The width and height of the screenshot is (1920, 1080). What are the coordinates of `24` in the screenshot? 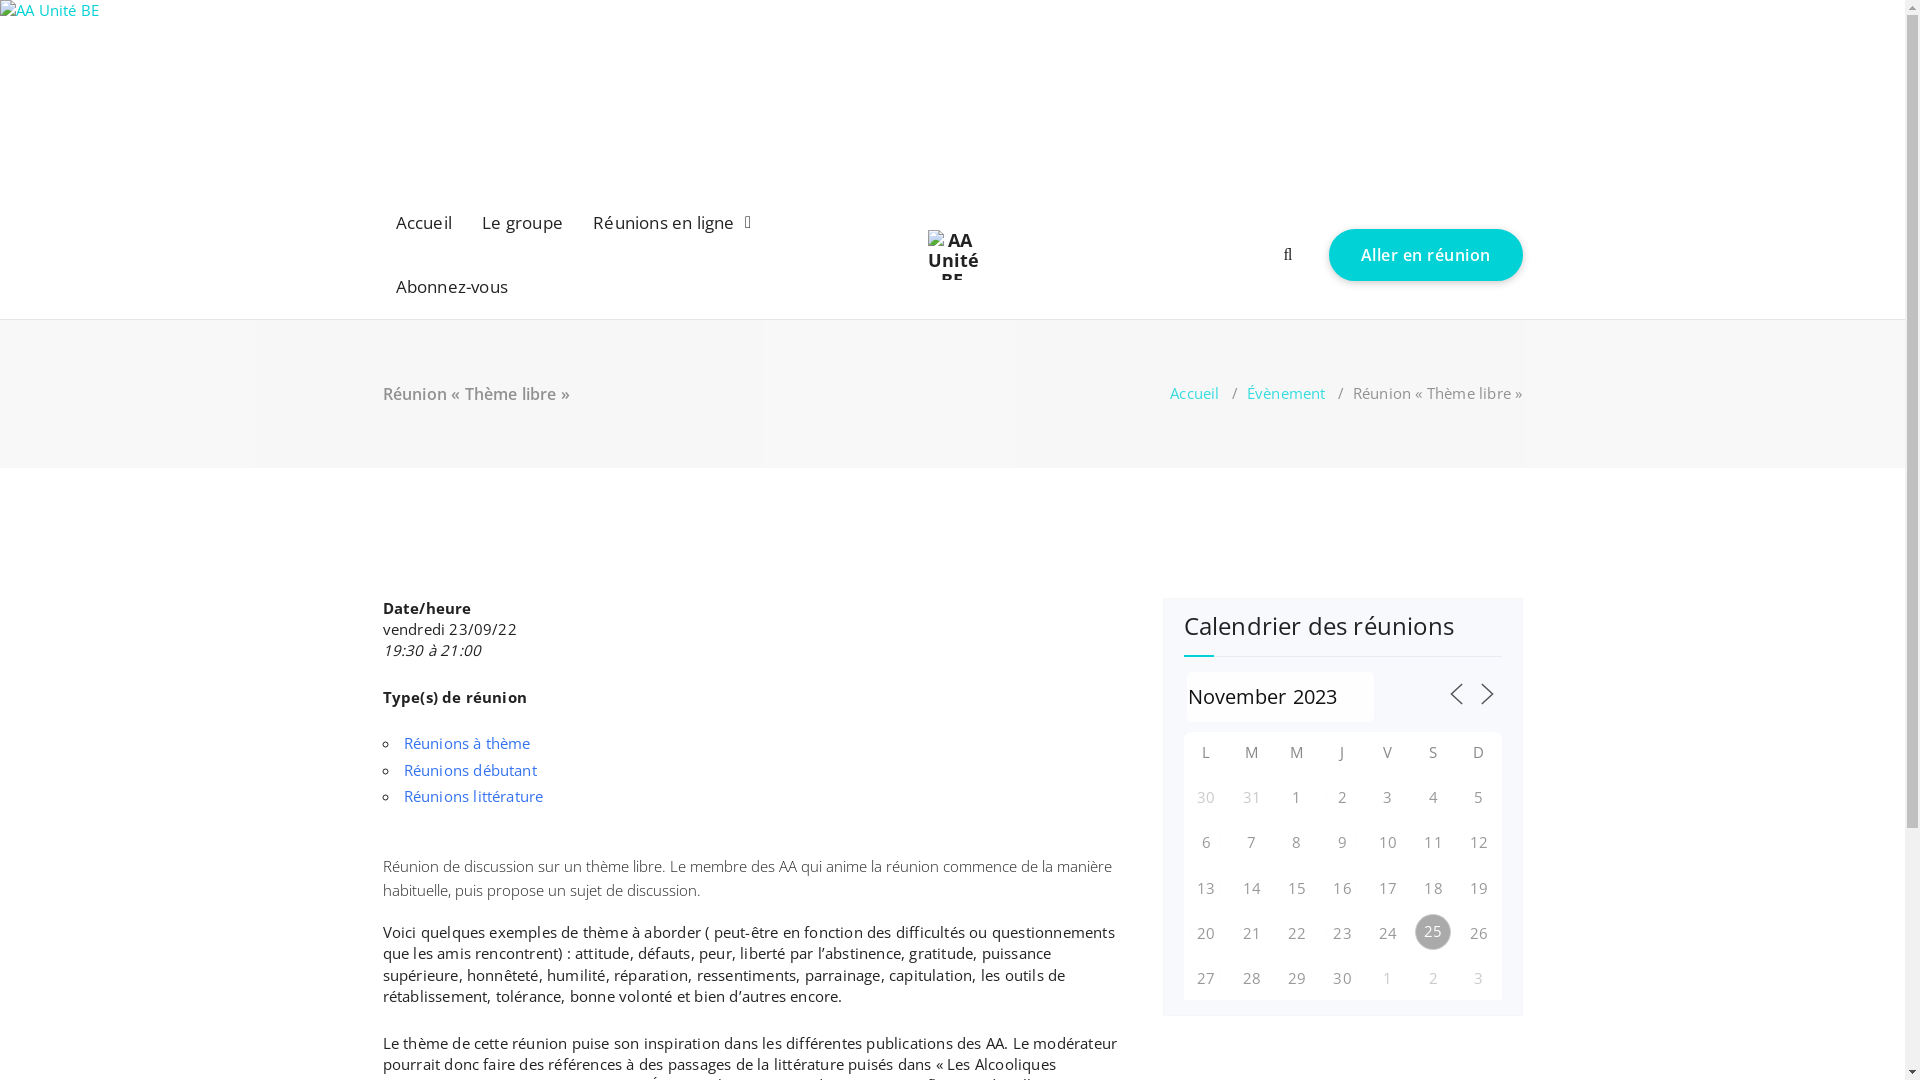 It's located at (1388, 932).